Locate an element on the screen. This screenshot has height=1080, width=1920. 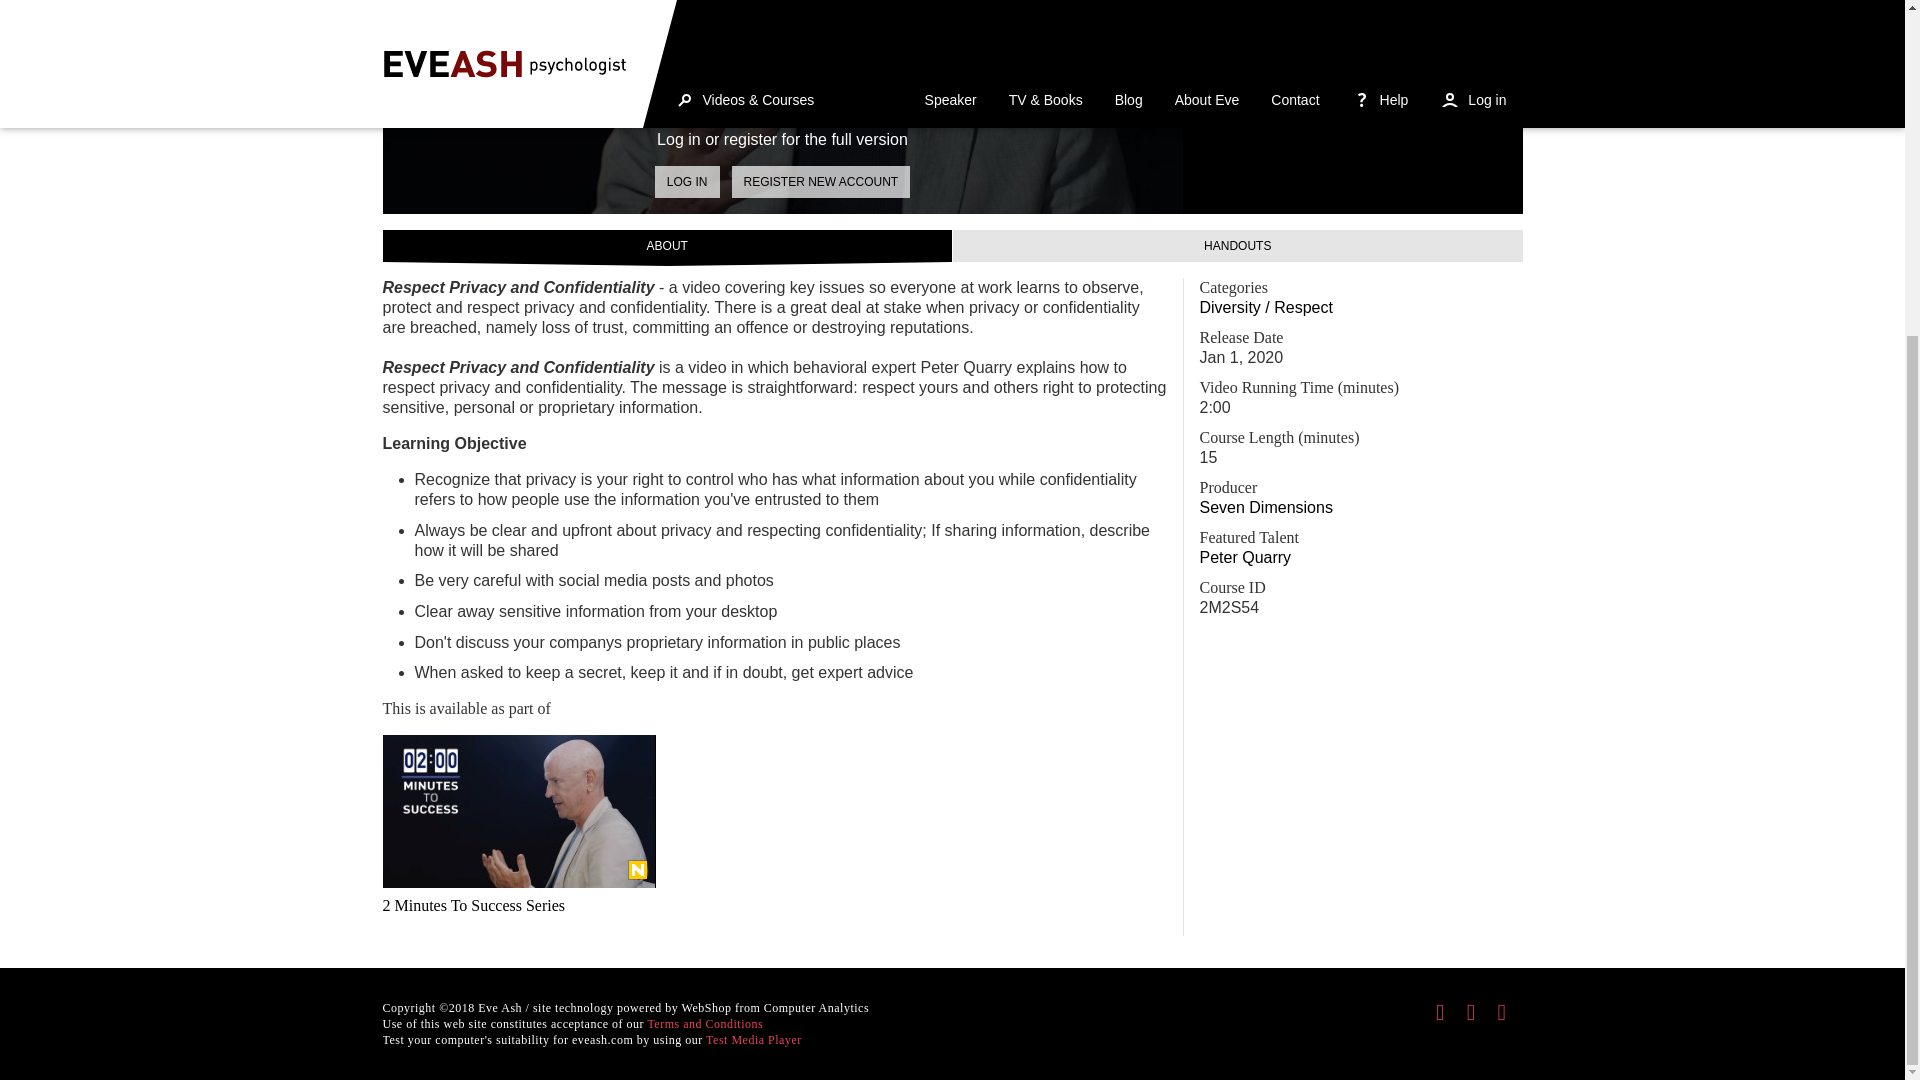
LOG IN is located at coordinates (687, 182).